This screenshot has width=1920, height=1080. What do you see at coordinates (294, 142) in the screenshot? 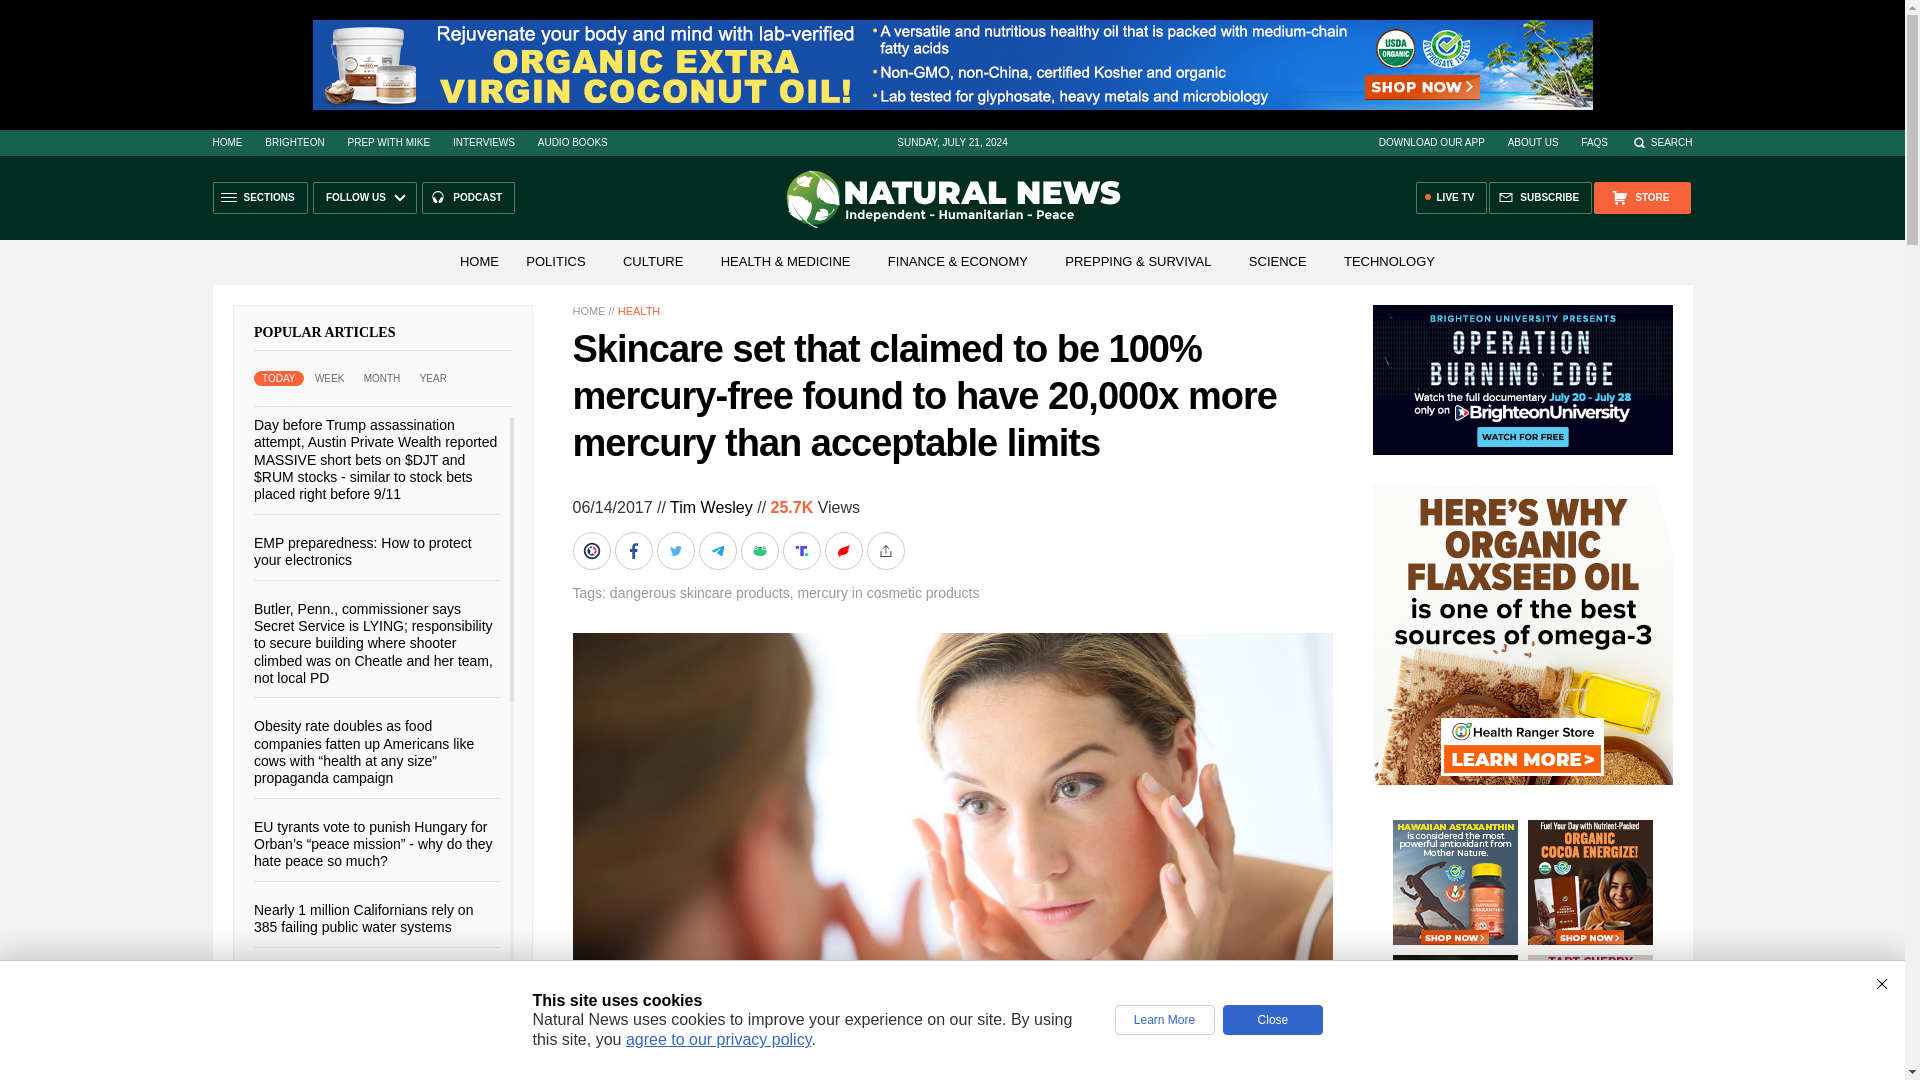
I see `BRIGHTEON` at bounding box center [294, 142].